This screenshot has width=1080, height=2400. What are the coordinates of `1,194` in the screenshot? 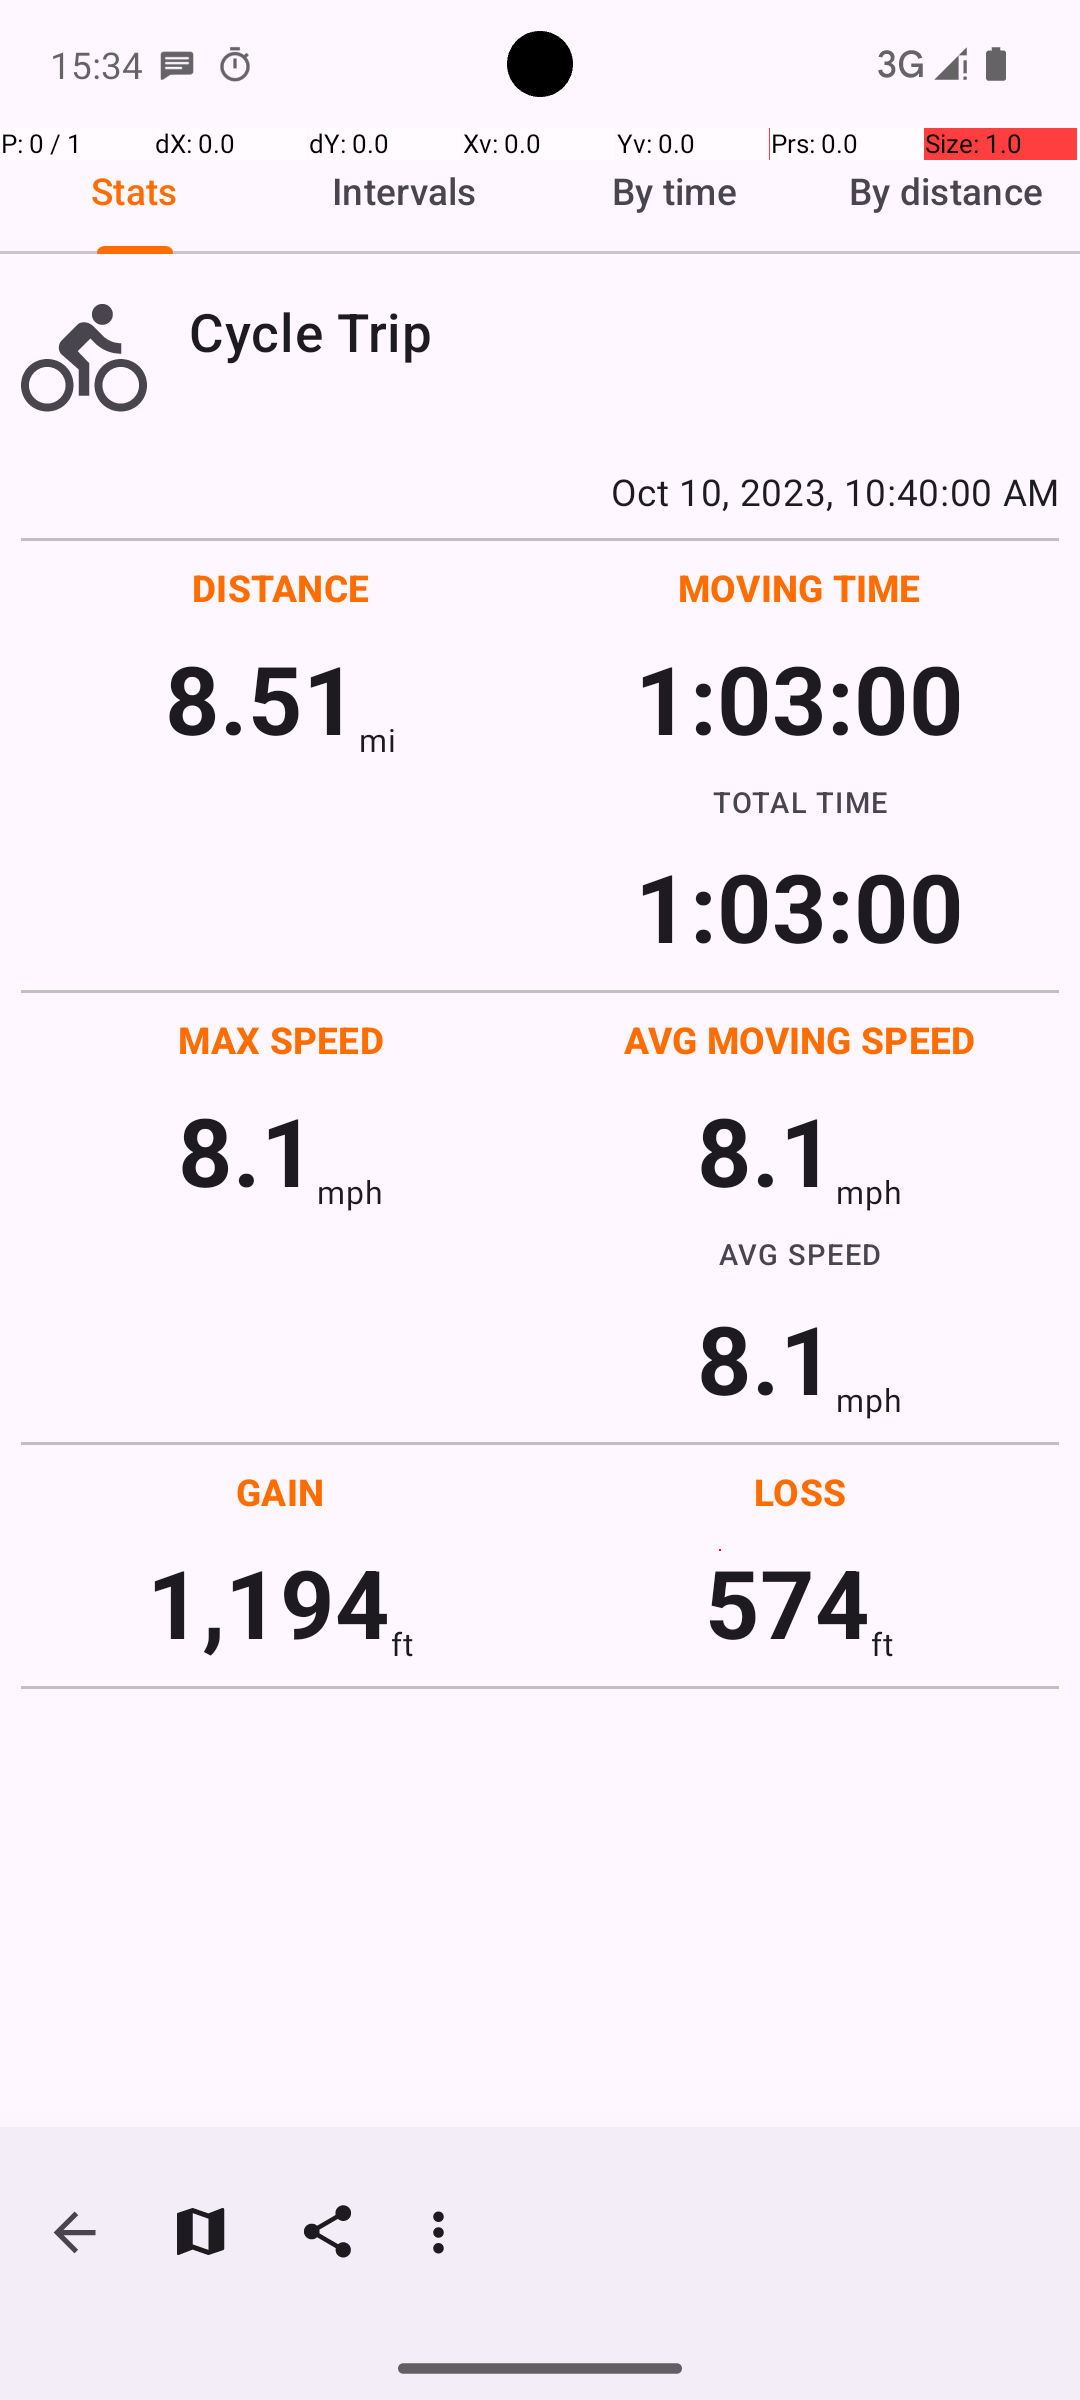 It's located at (268, 1602).